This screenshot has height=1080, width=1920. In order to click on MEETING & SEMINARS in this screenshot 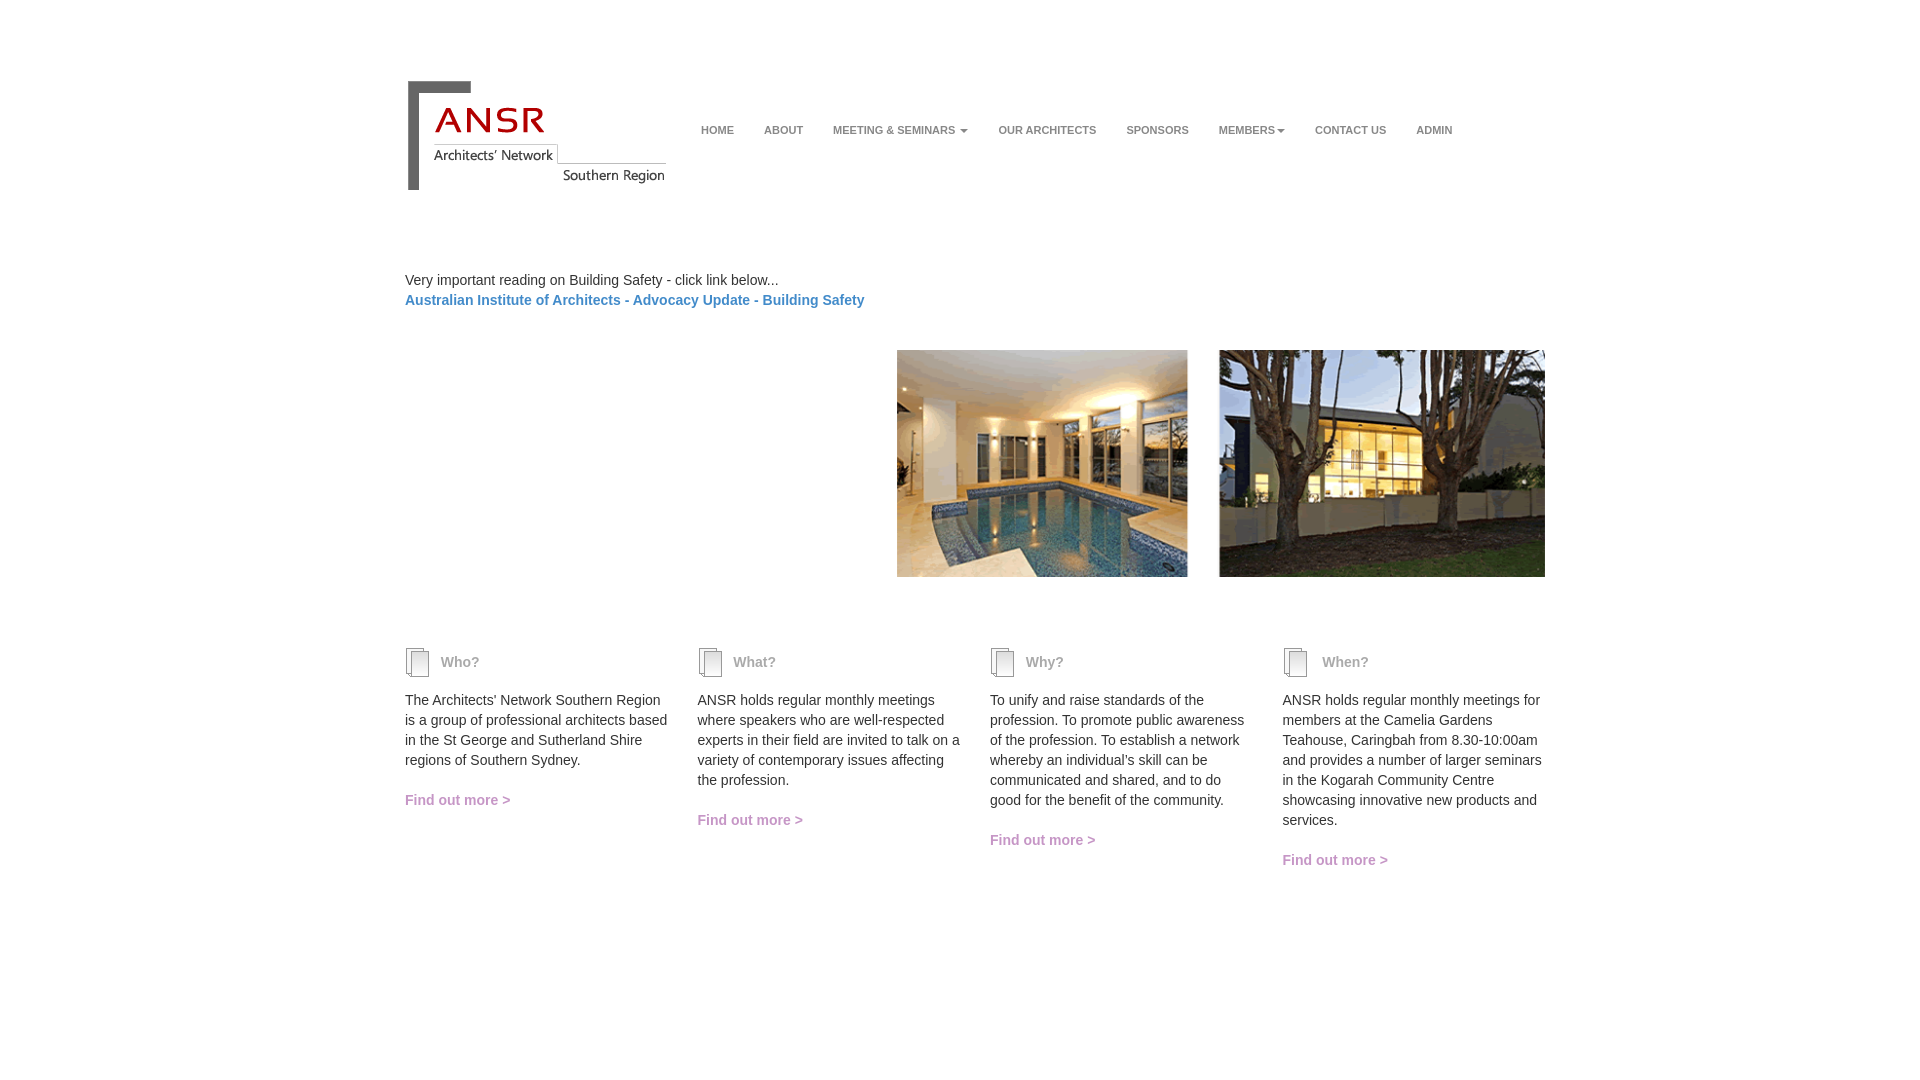, I will do `click(900, 115)`.